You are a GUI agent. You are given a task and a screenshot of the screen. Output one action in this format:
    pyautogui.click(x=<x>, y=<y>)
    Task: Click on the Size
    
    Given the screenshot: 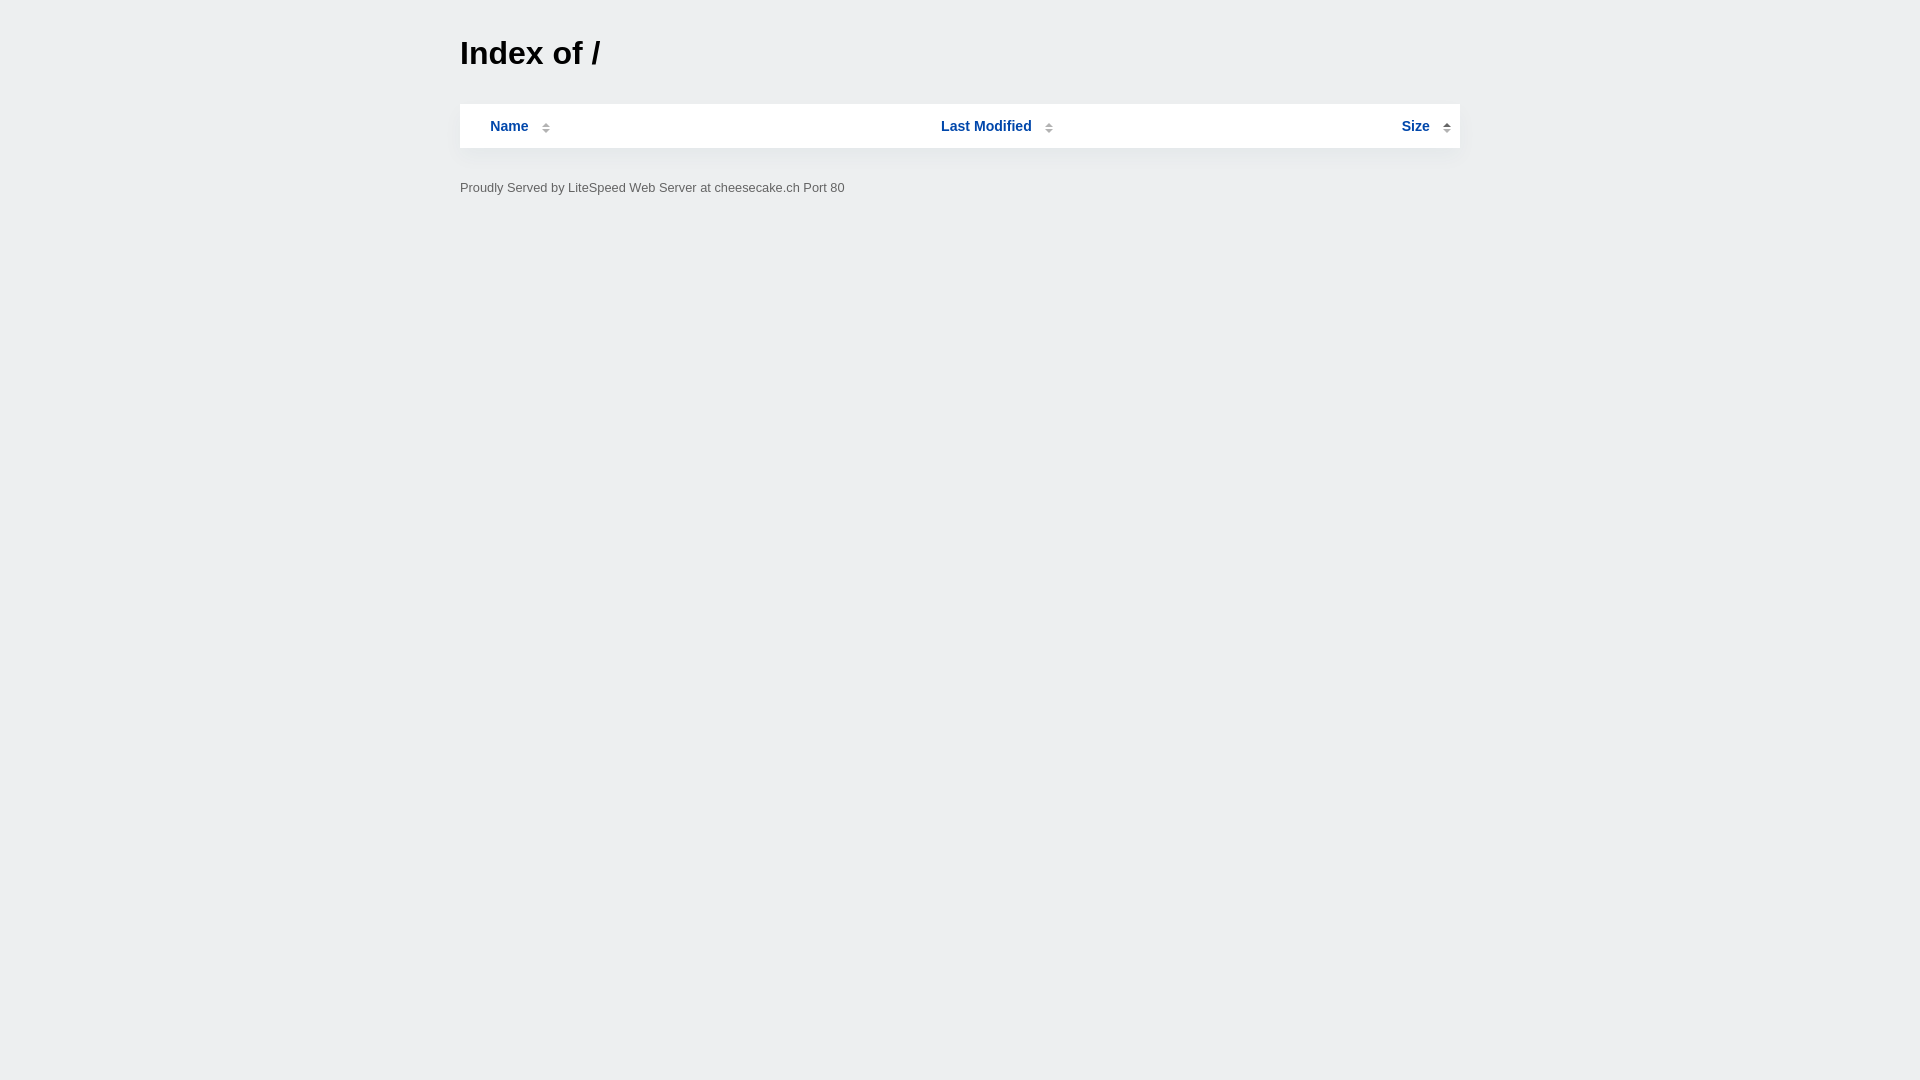 What is the action you would take?
    pyautogui.click(x=1426, y=126)
    